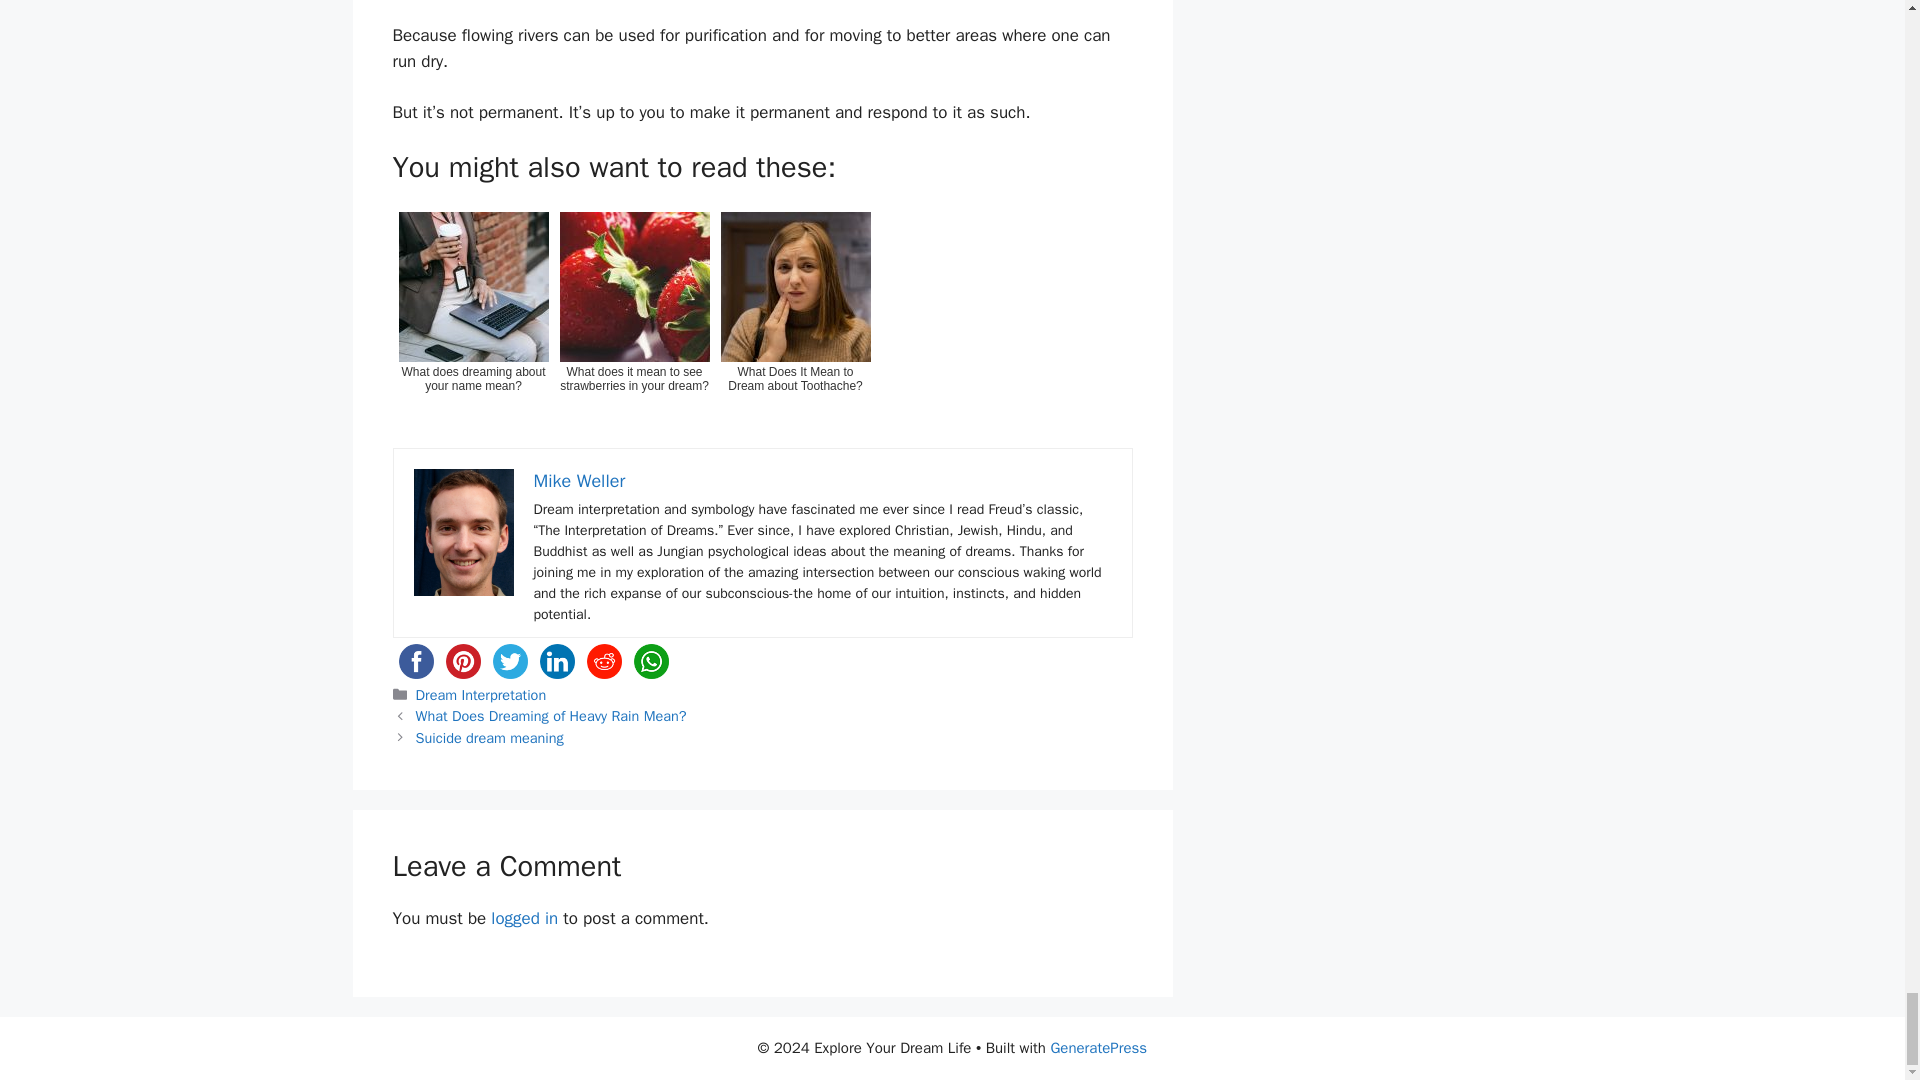  I want to click on pinterest, so click(463, 661).